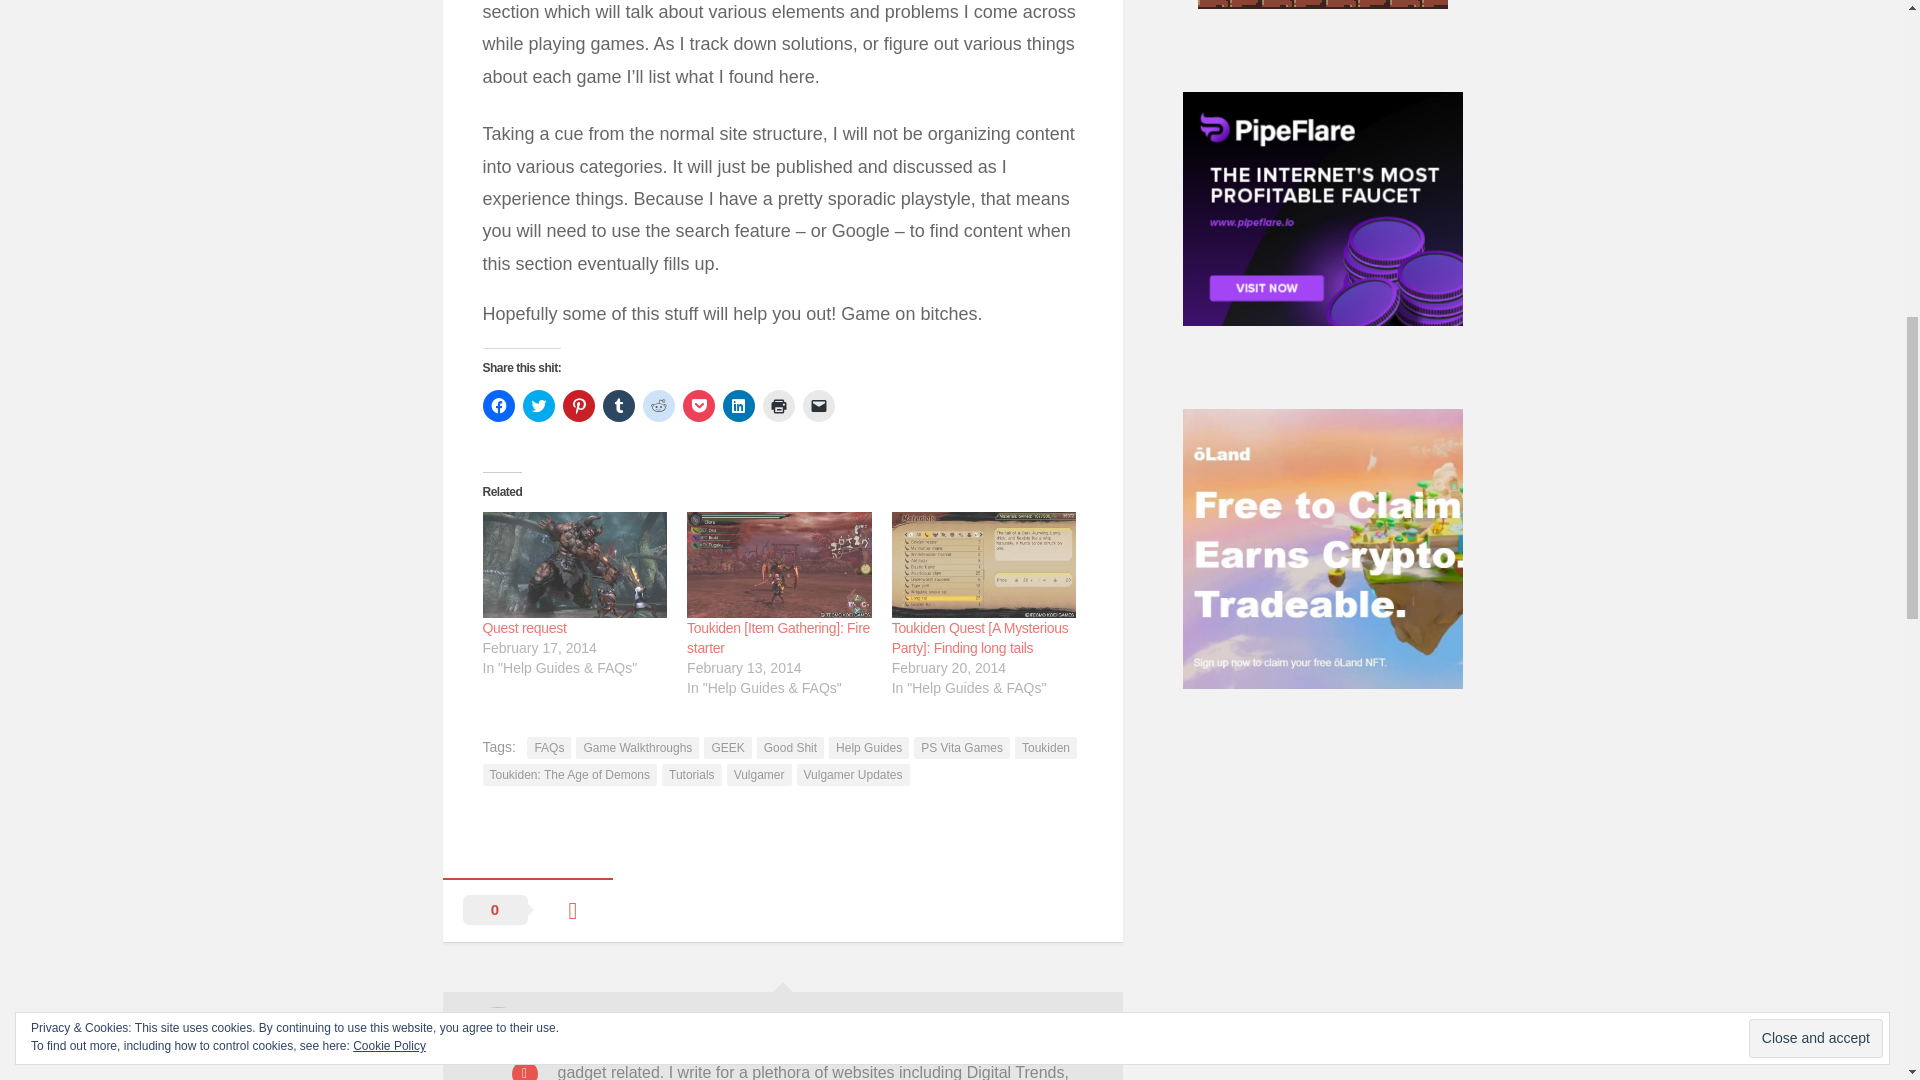 The image size is (1920, 1080). What do you see at coordinates (637, 748) in the screenshot?
I see `Game Walkthroughs` at bounding box center [637, 748].